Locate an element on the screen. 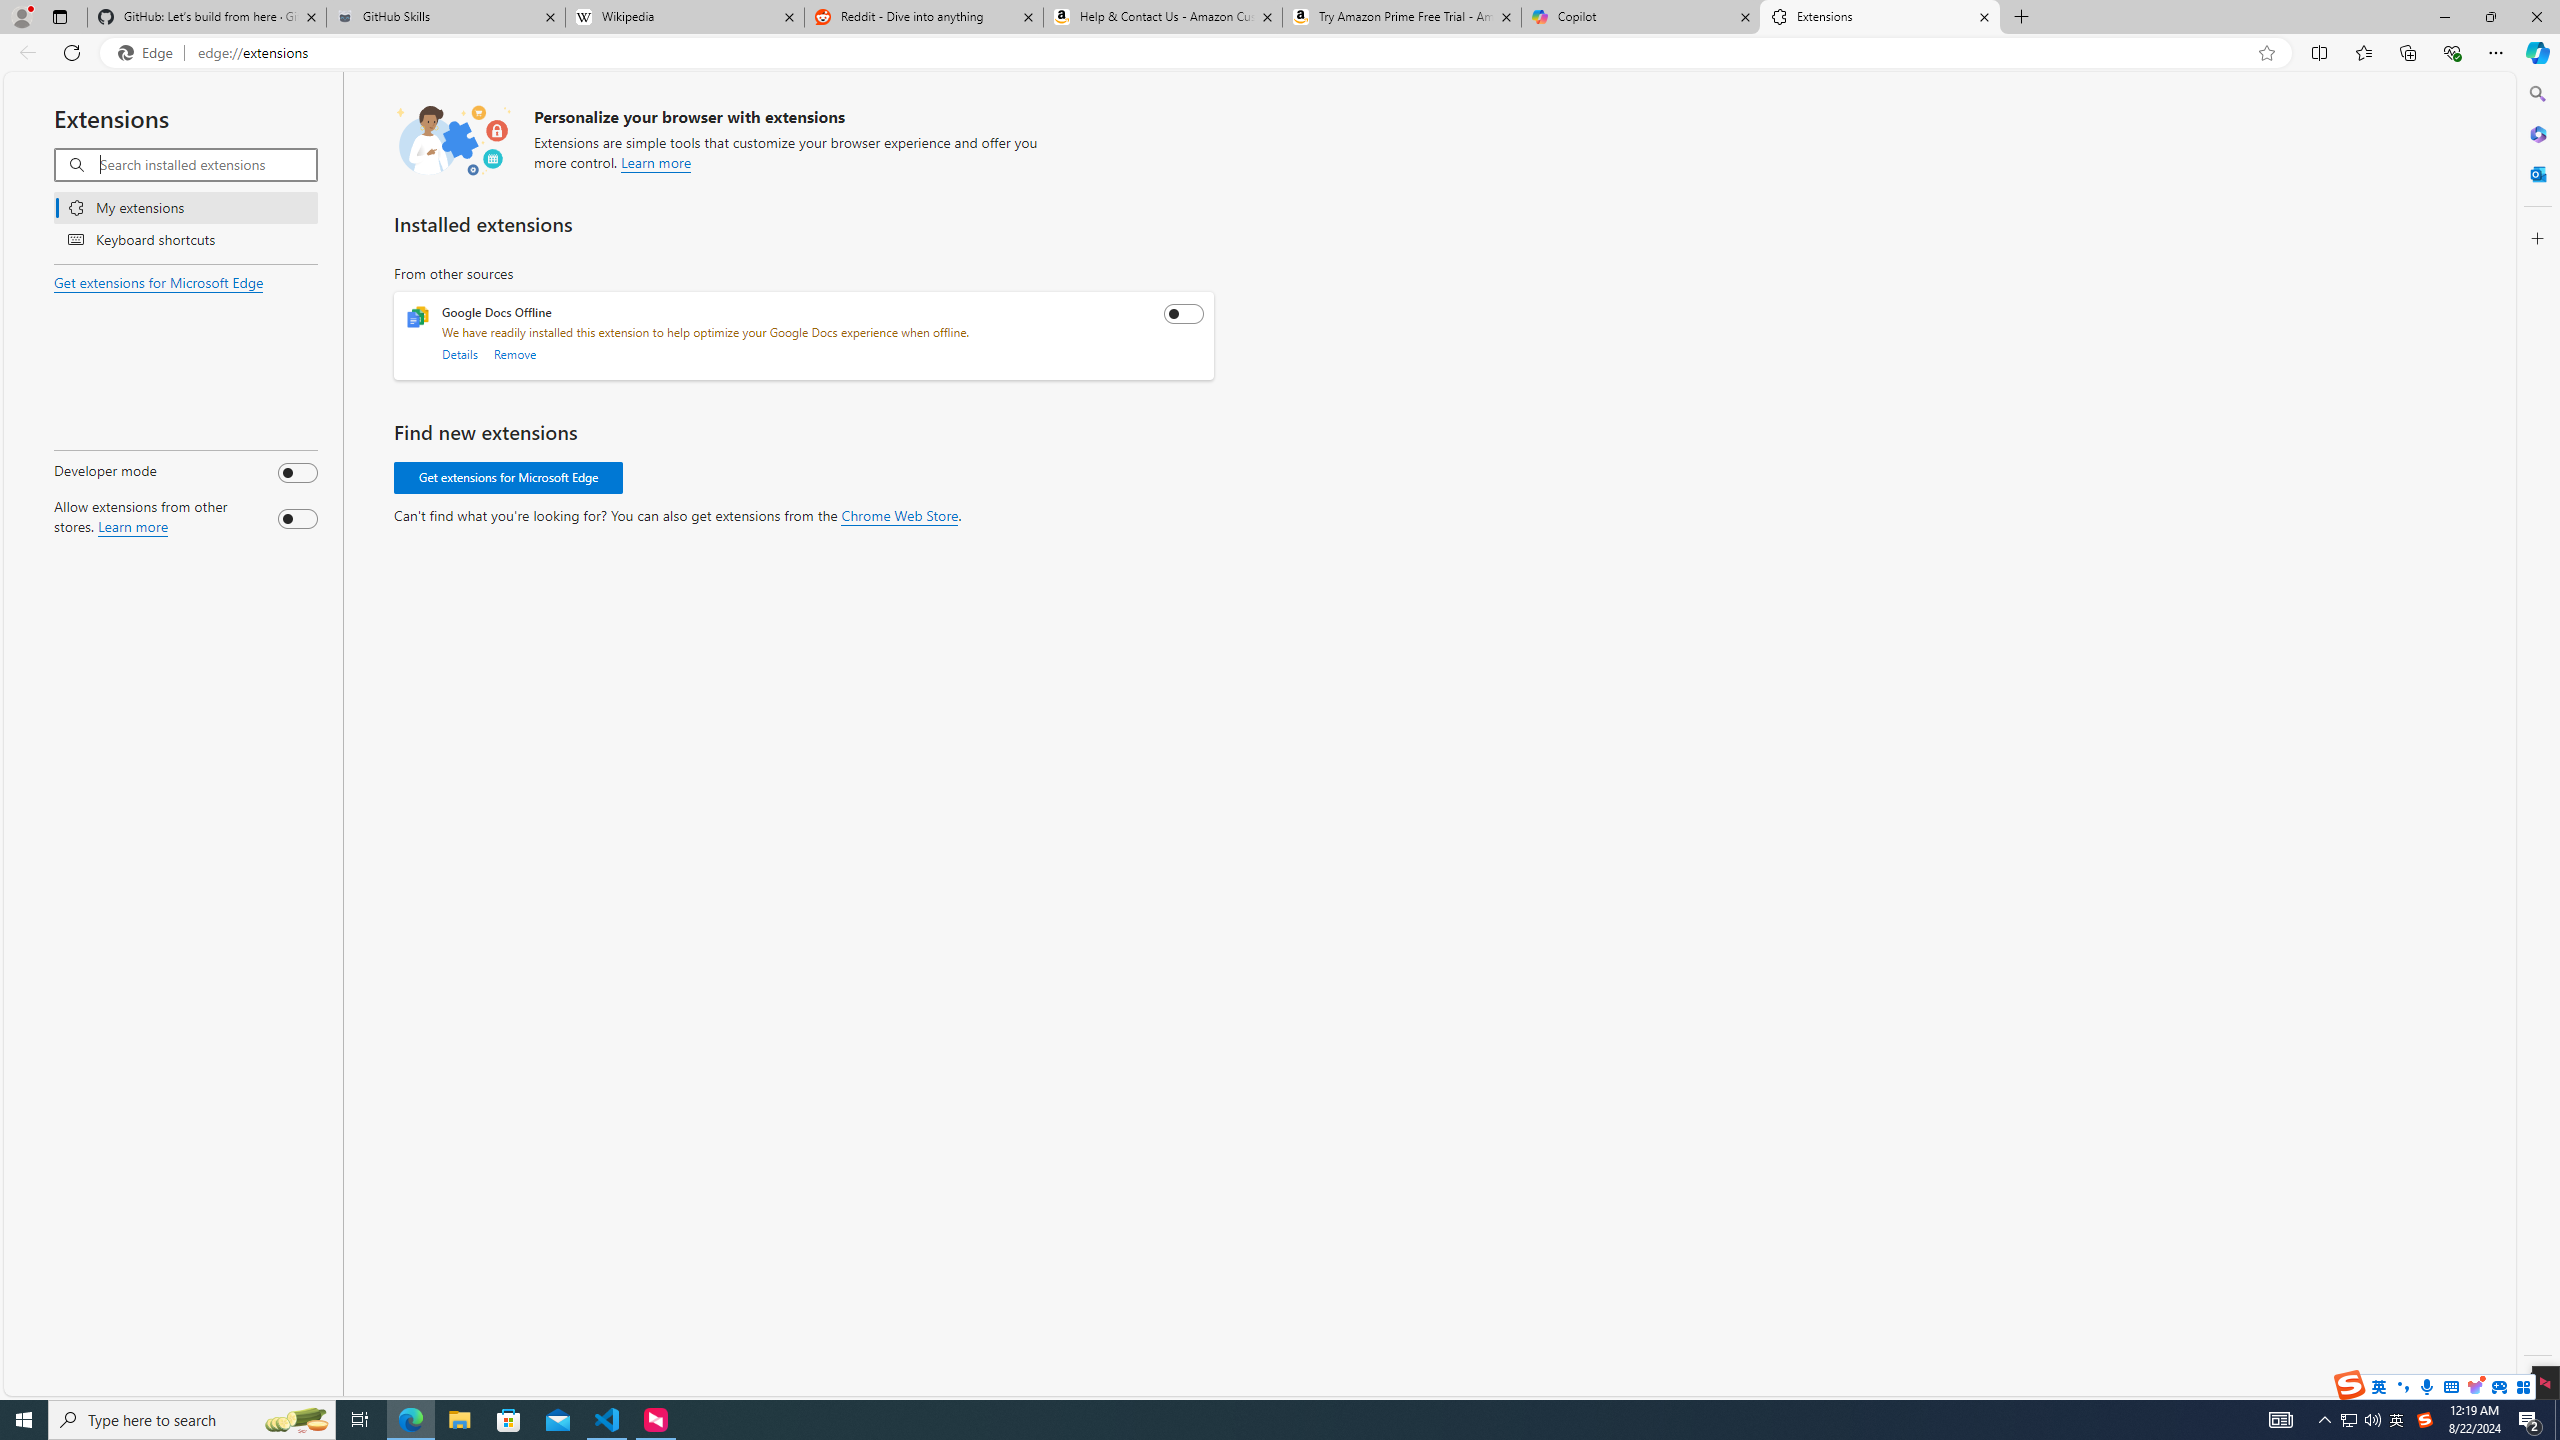 The image size is (2560, 1440). Allow extensions from other stores. is located at coordinates (298, 518).